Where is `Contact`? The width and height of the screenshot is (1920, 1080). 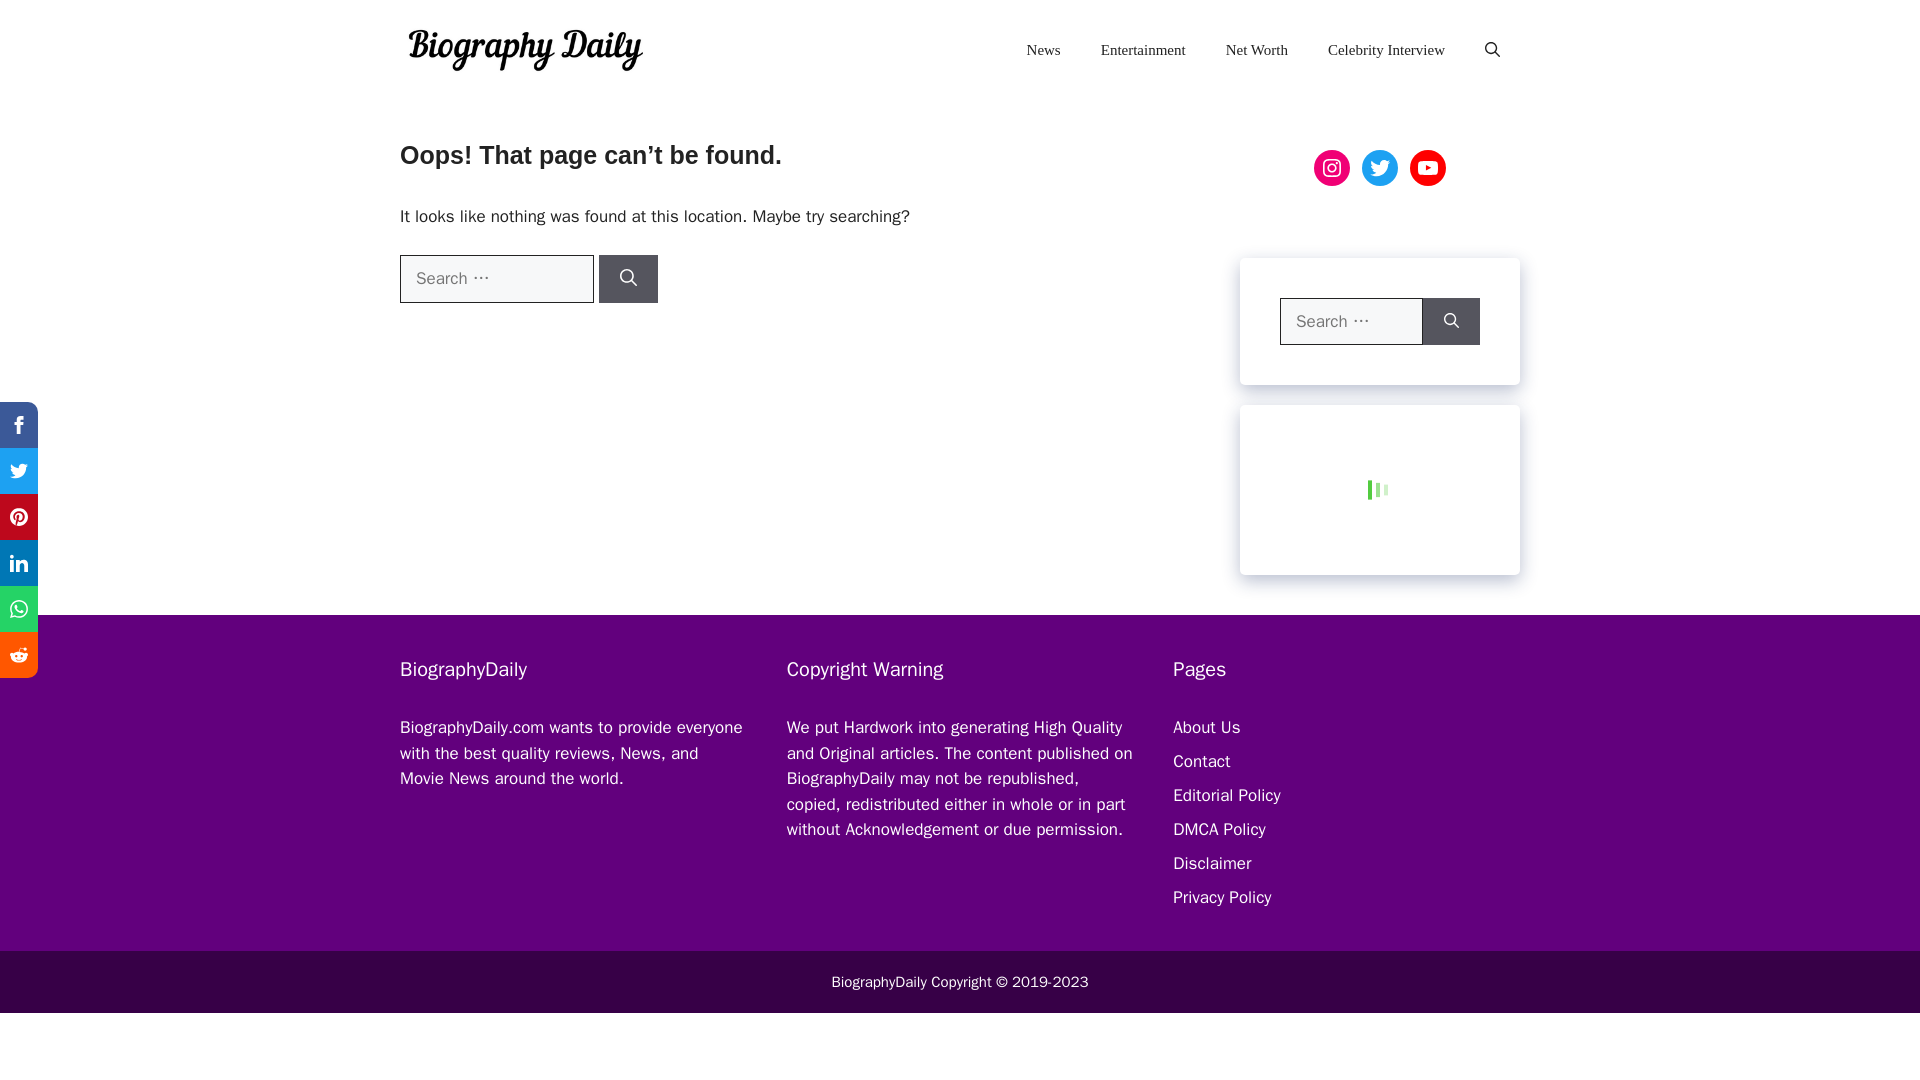 Contact is located at coordinates (1202, 761).